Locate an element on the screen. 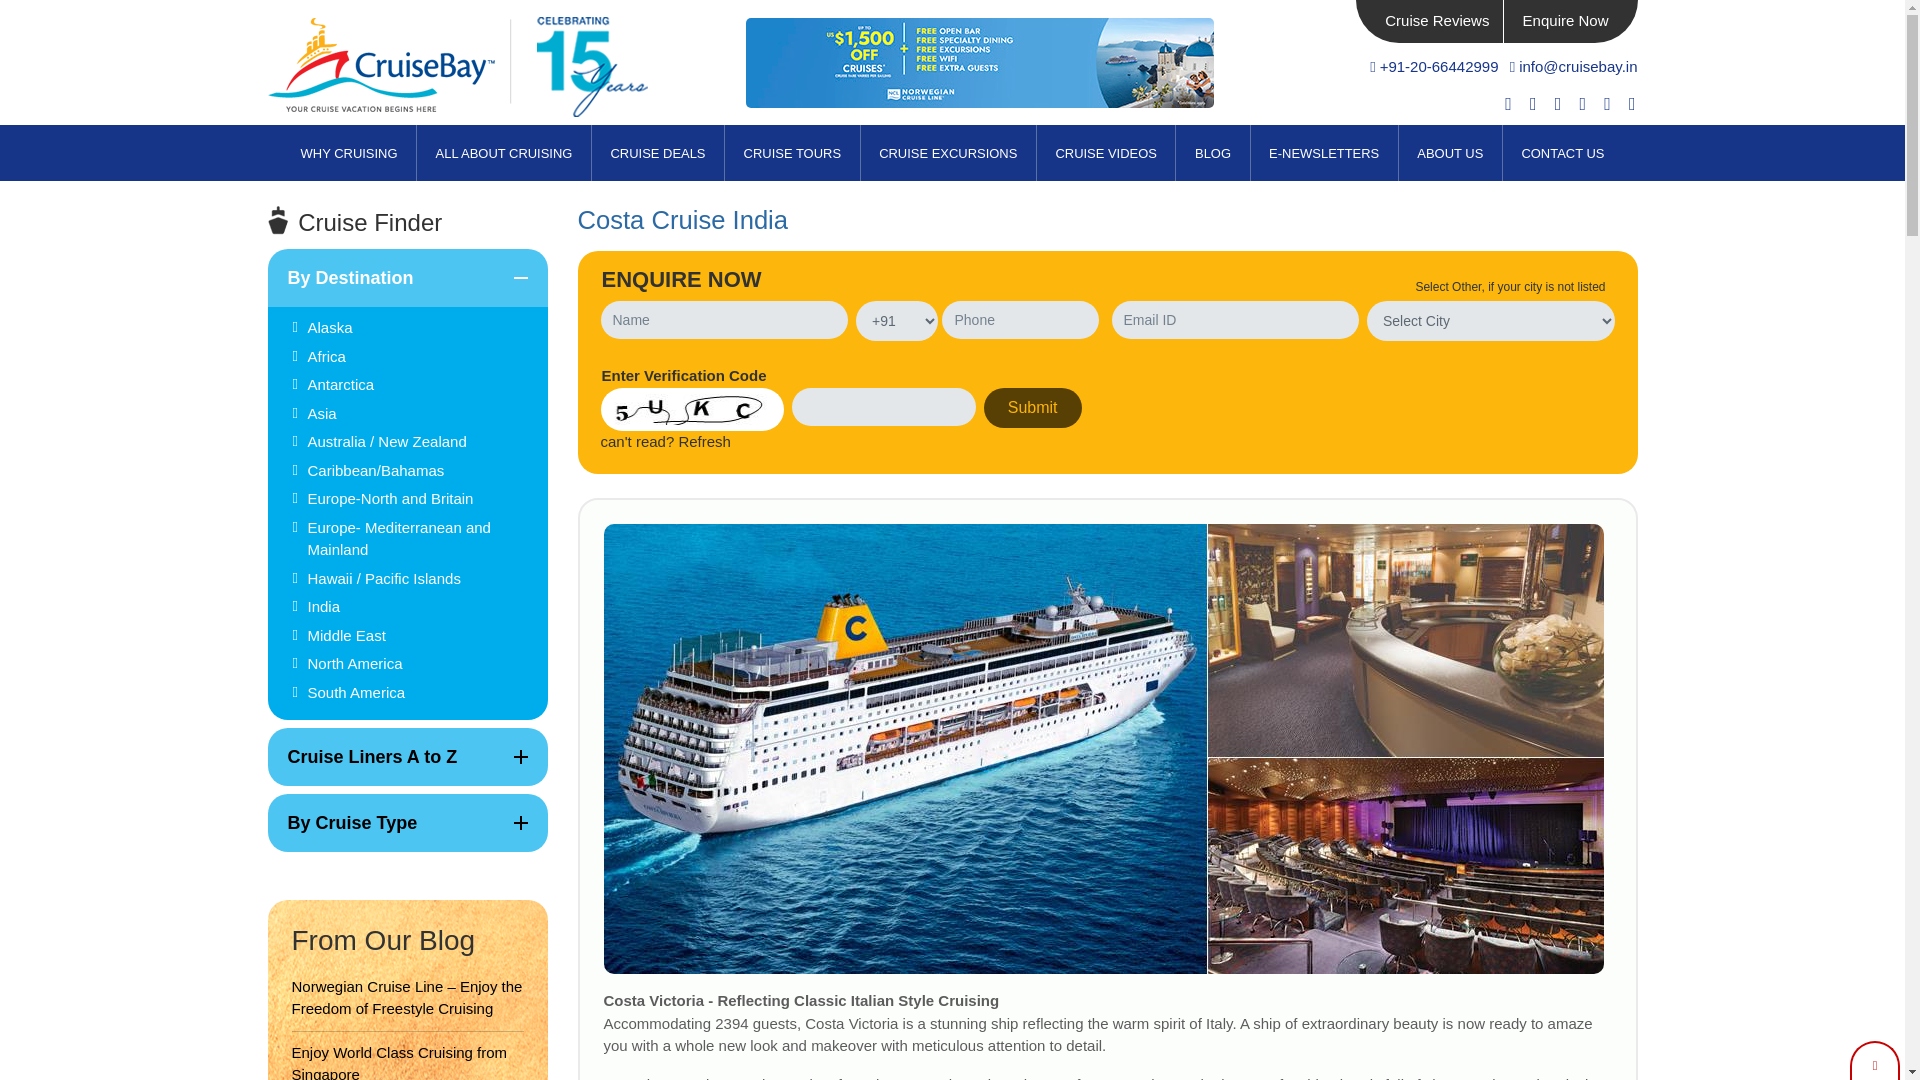 The width and height of the screenshot is (1920, 1080). Africa is located at coordinates (1436, 20).